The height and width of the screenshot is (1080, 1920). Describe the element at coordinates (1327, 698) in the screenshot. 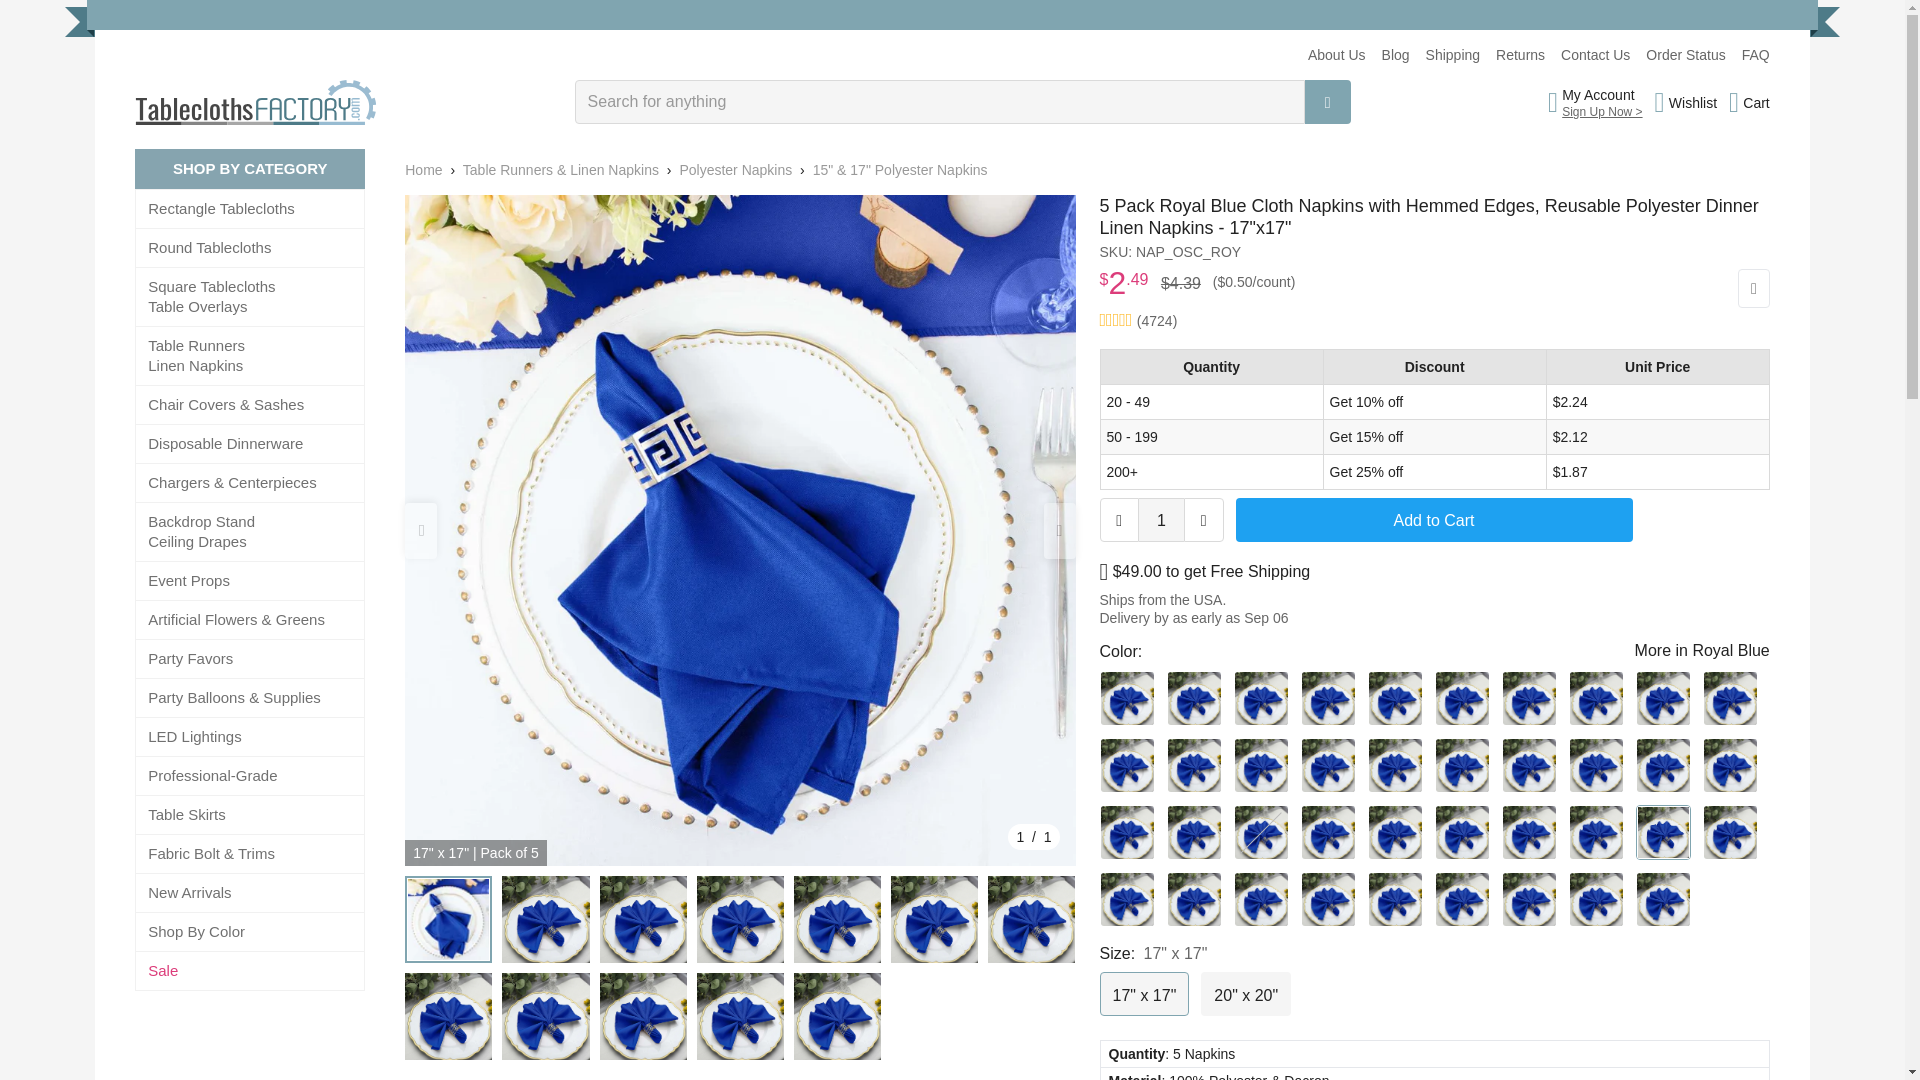

I see `Champagne` at that location.